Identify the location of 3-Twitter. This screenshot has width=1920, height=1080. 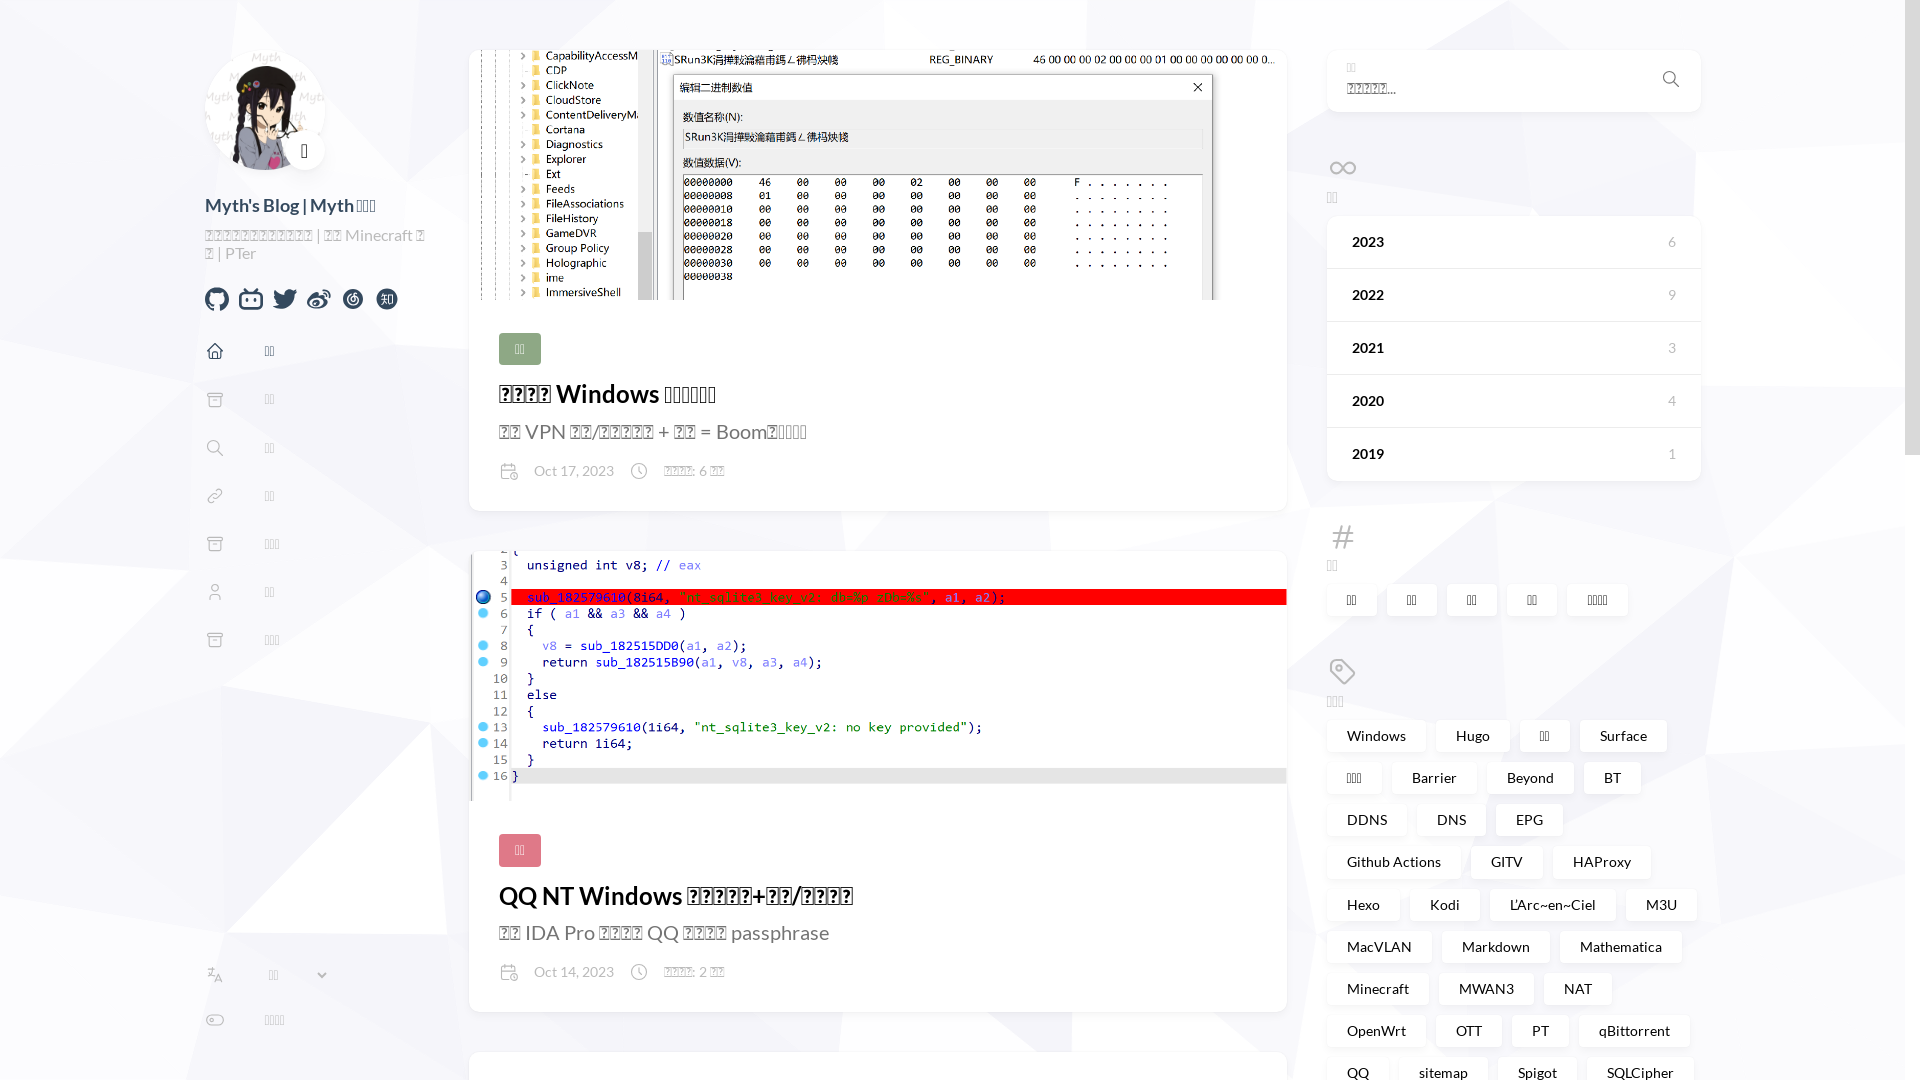
(284, 304).